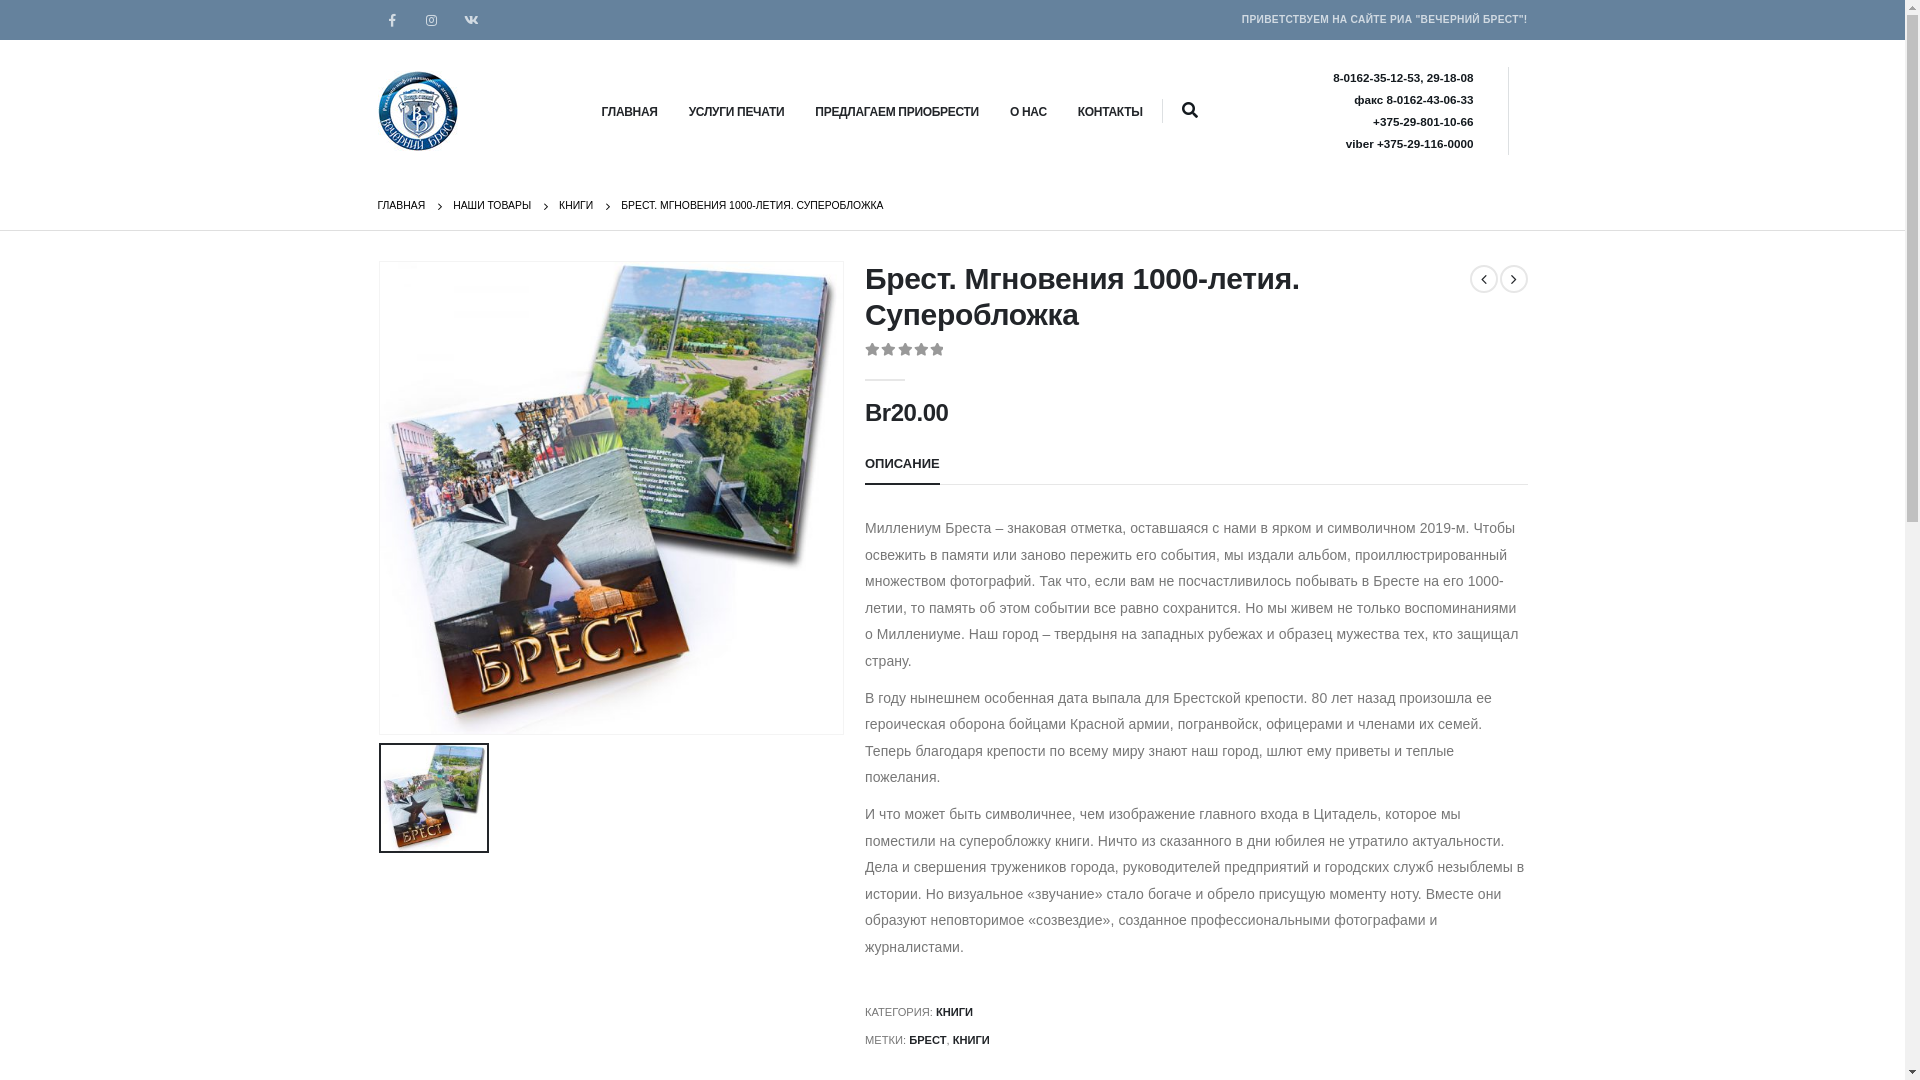  I want to click on VK, so click(470, 20).